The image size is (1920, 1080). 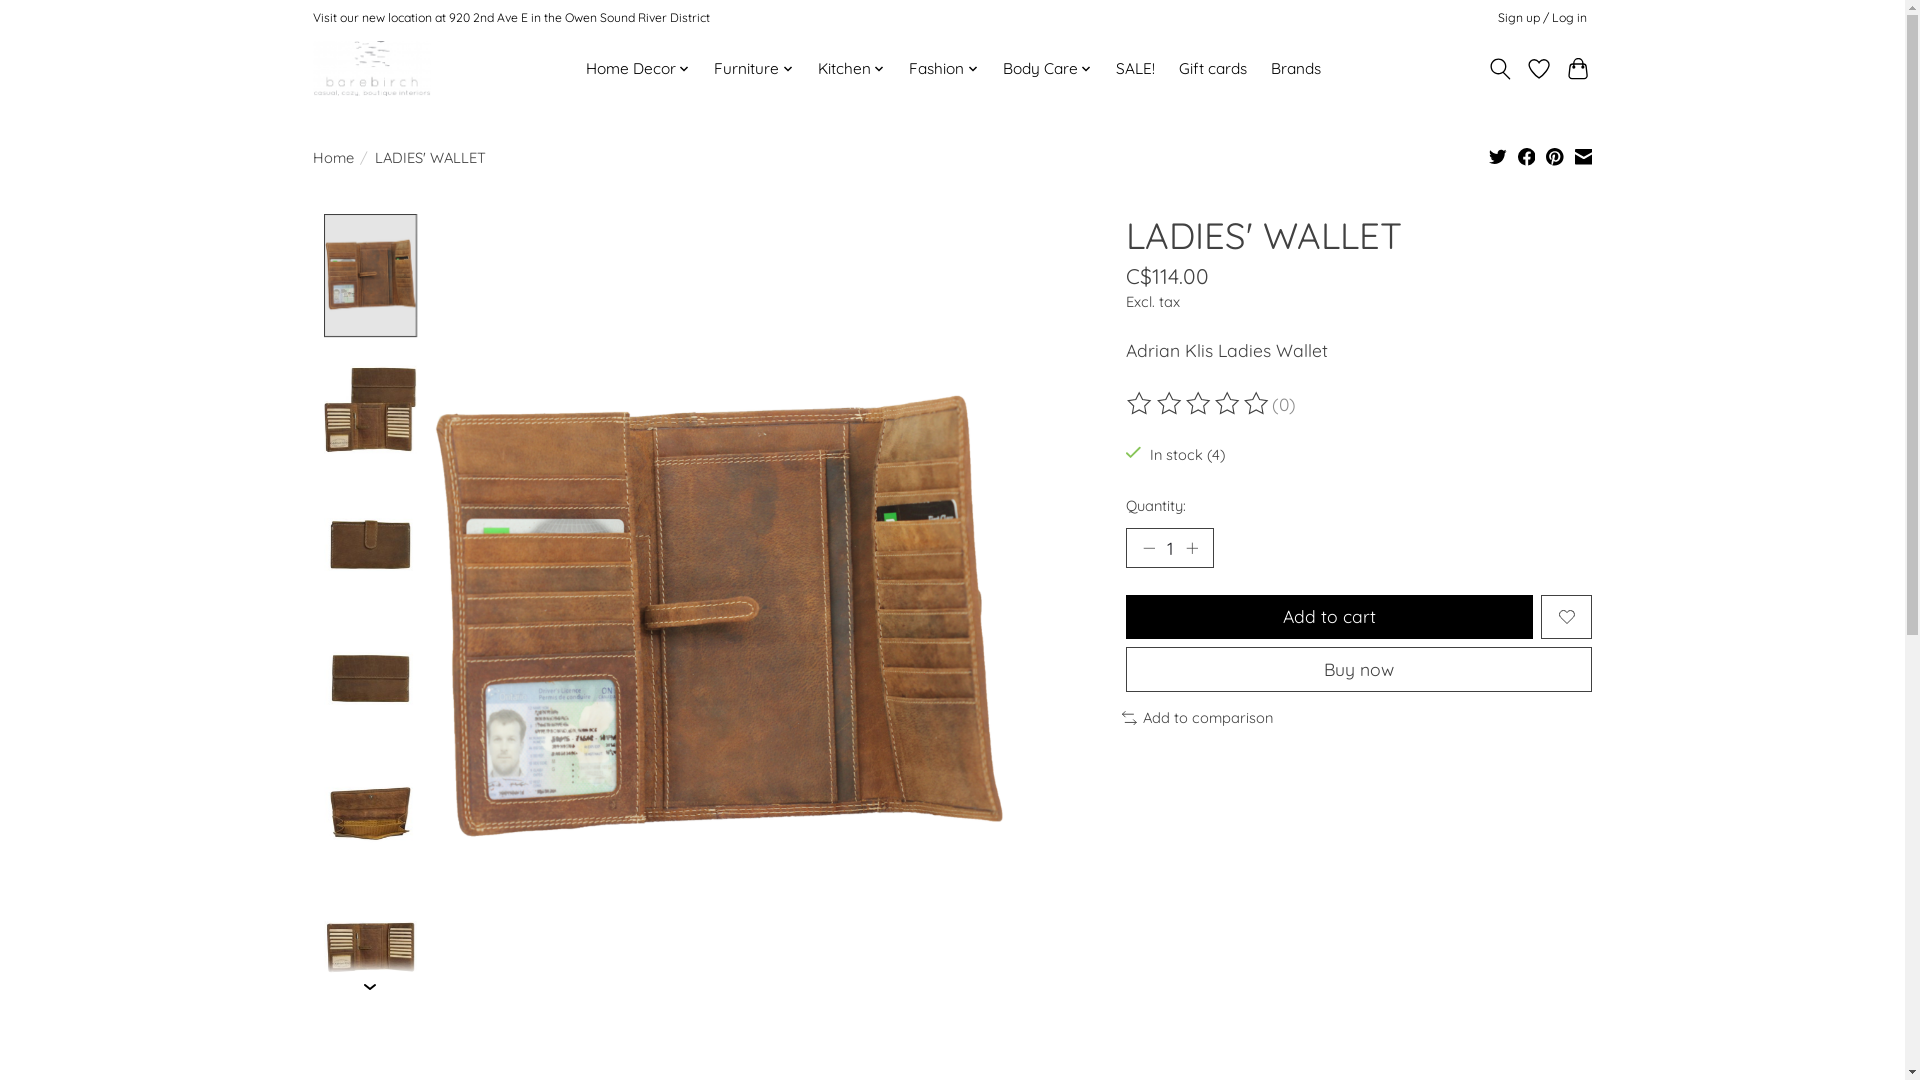 What do you see at coordinates (1359, 670) in the screenshot?
I see `Buy now` at bounding box center [1359, 670].